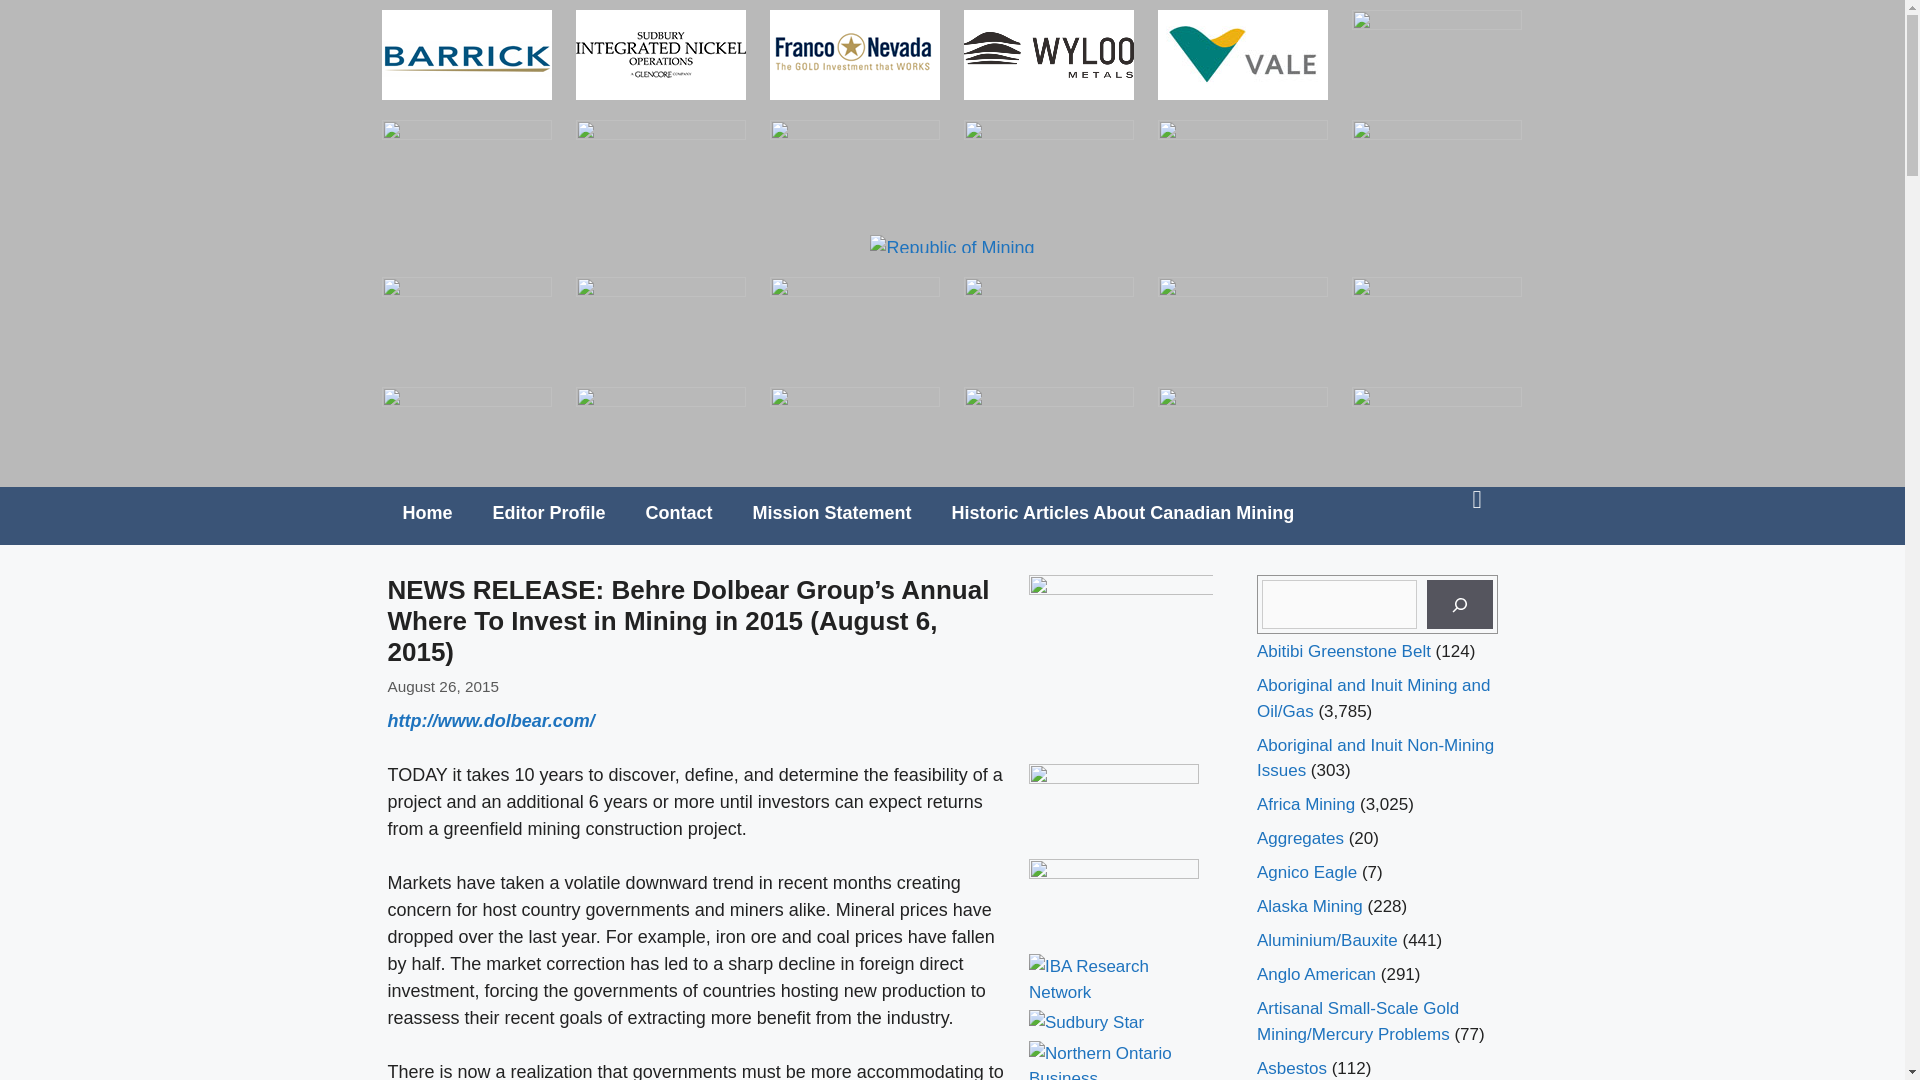 The height and width of the screenshot is (1080, 1920). I want to click on Editor Profile, so click(548, 512).